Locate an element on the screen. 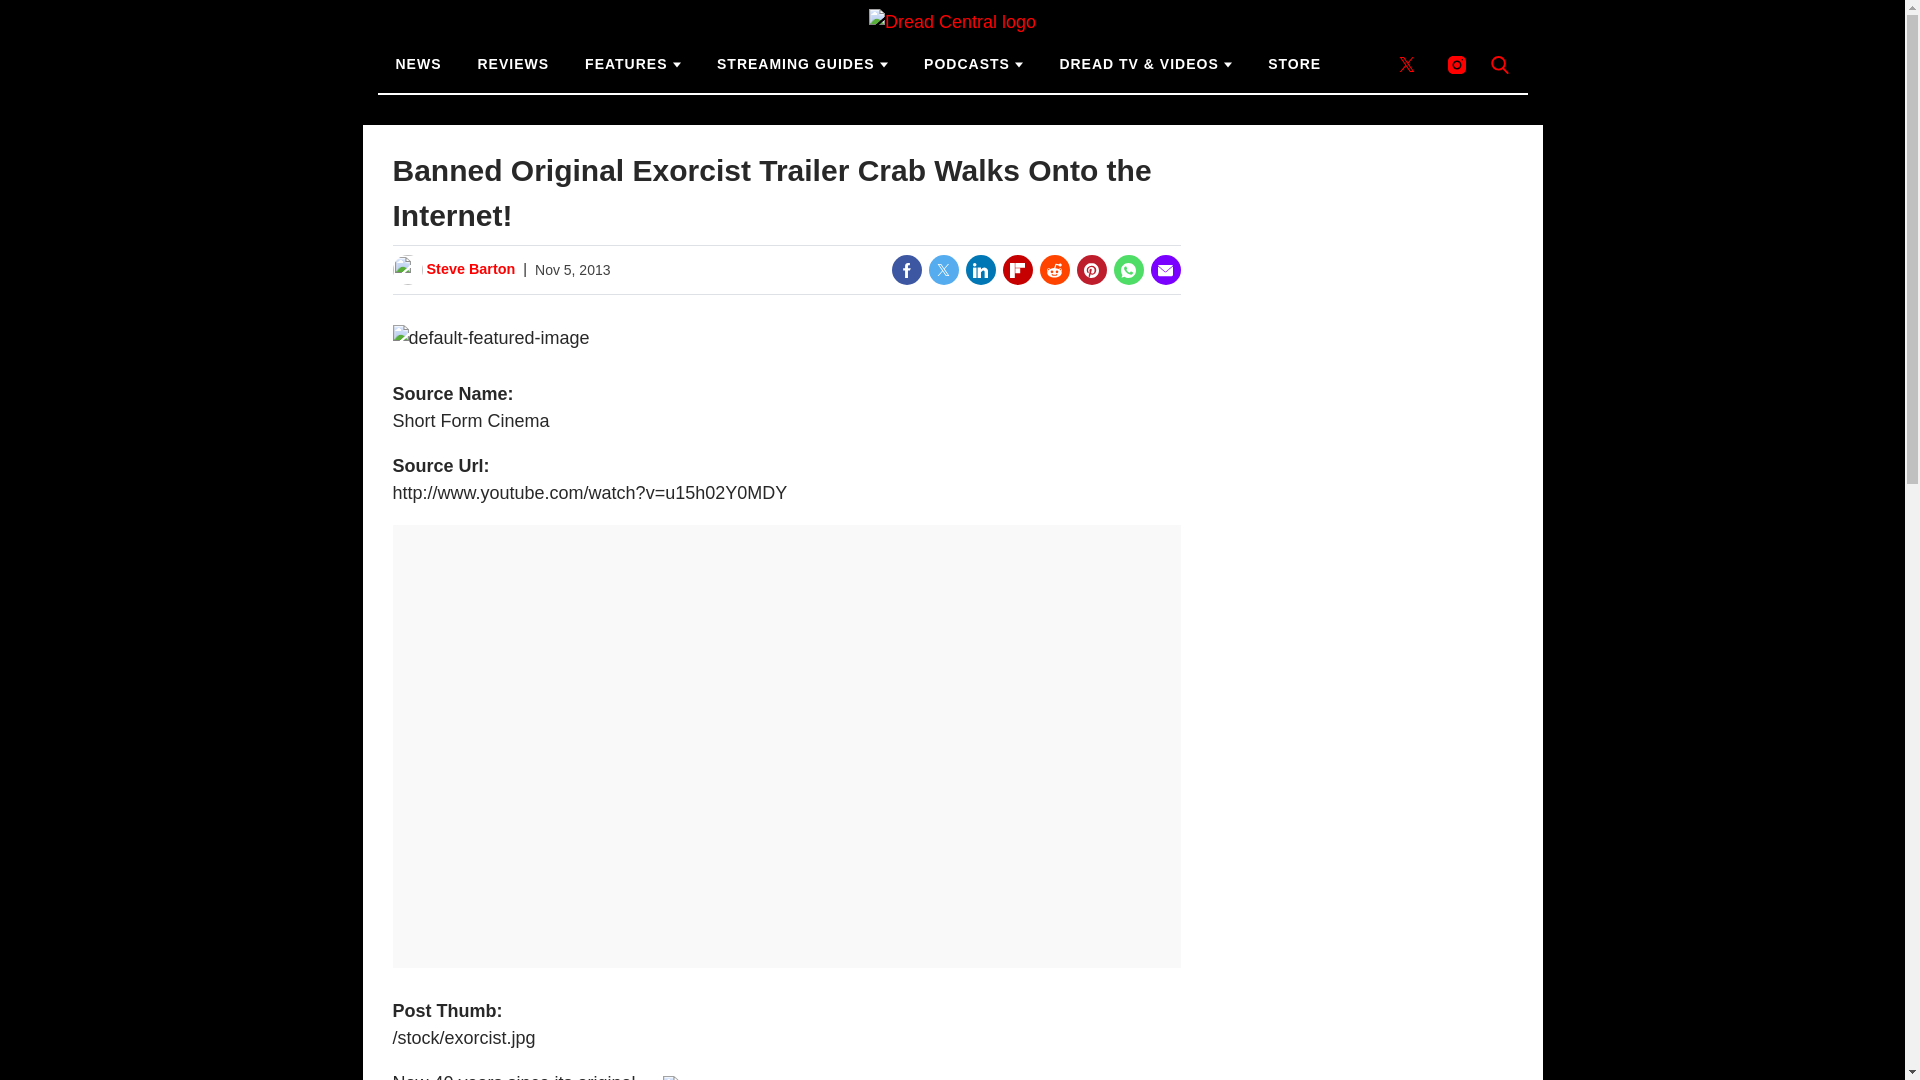  Share on Twitter is located at coordinates (942, 270).